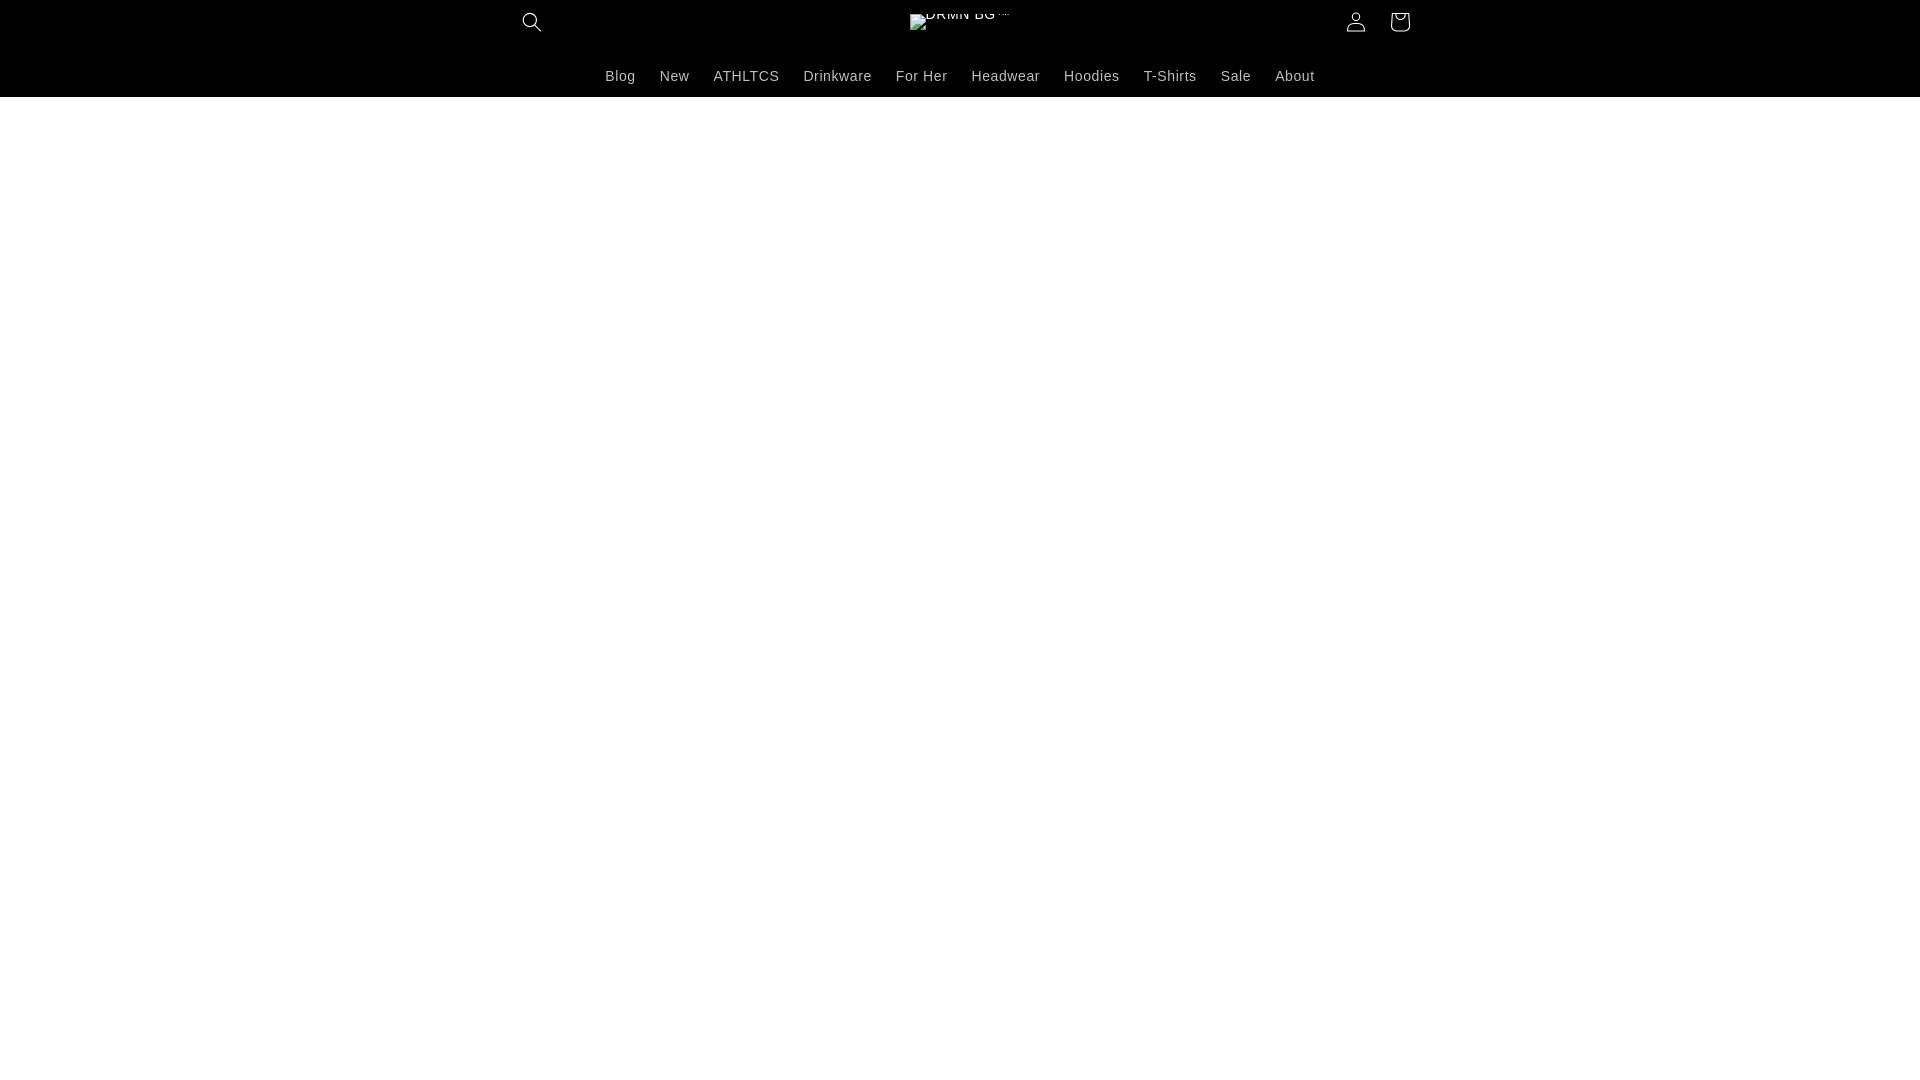 The height and width of the screenshot is (1080, 1920). Describe the element at coordinates (620, 75) in the screenshot. I see `Blog` at that location.